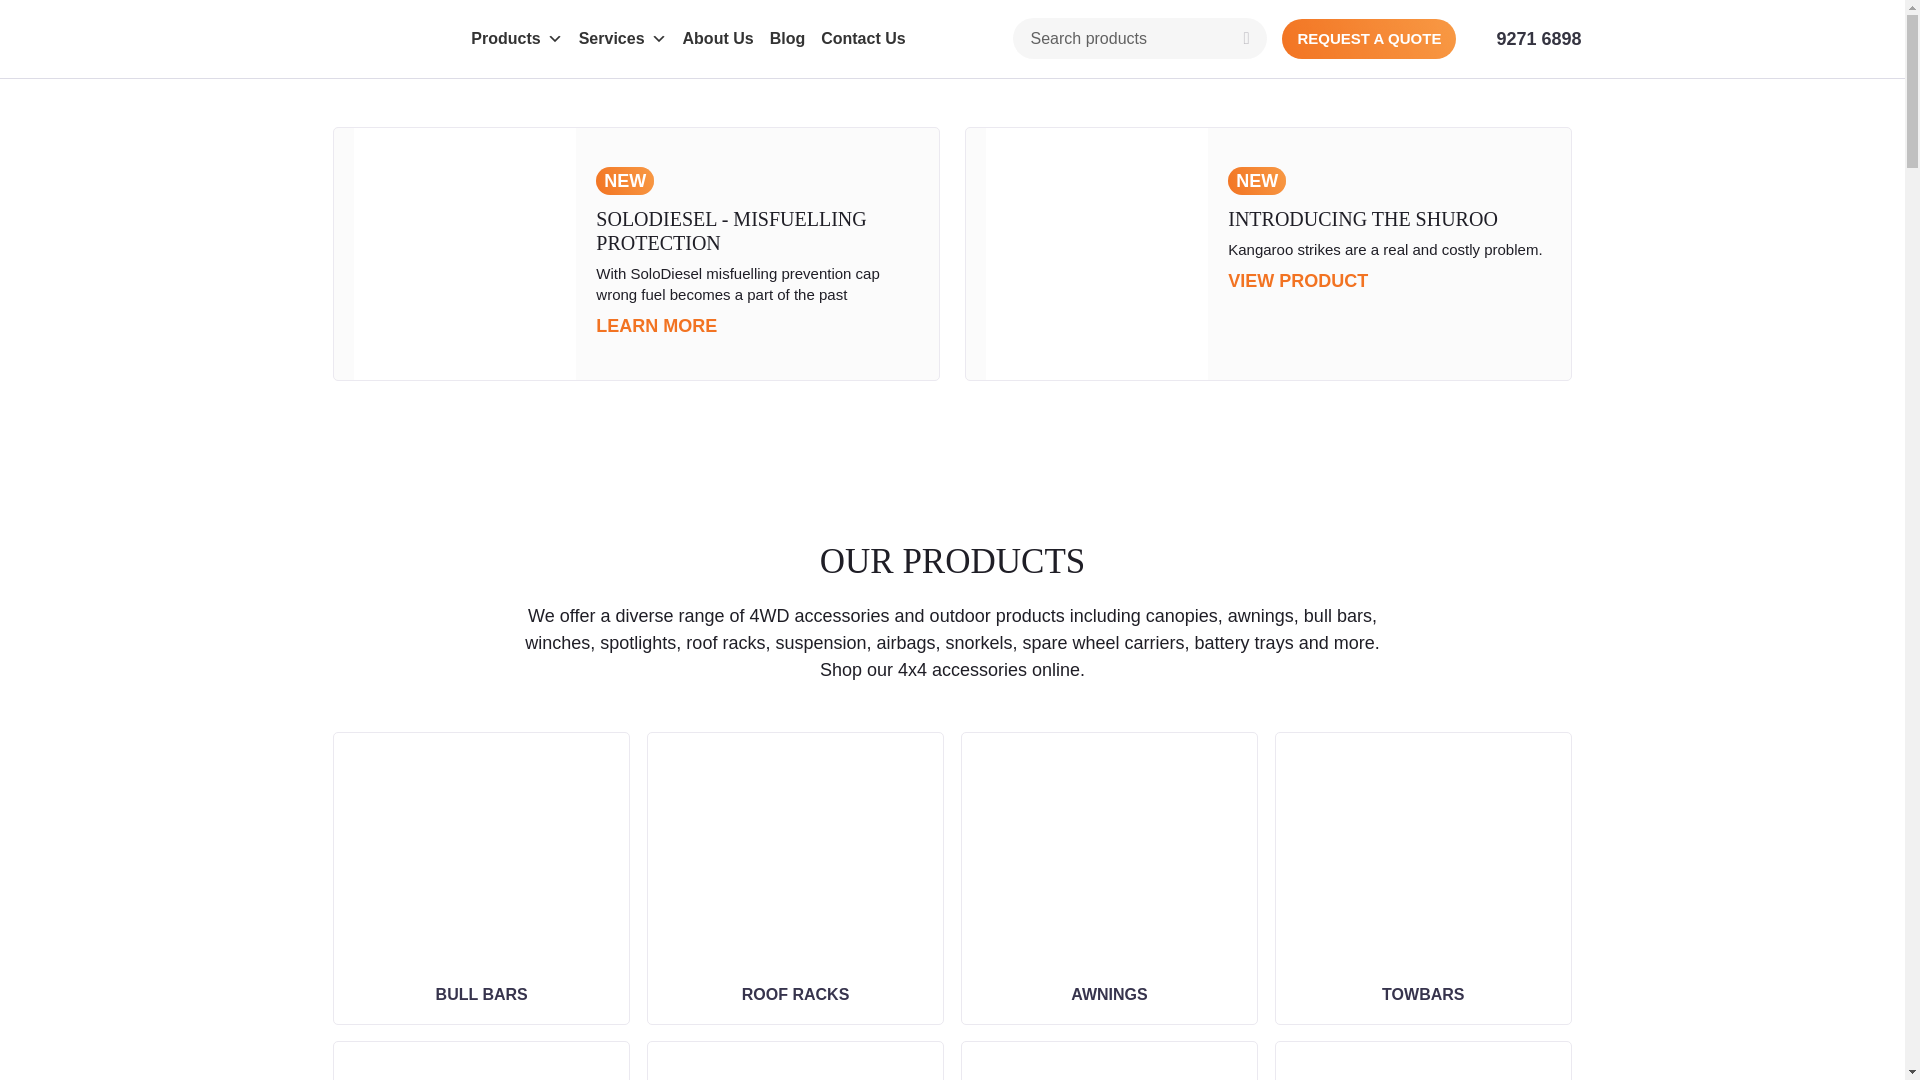 Image resolution: width=1920 pixels, height=1080 pixels. Describe the element at coordinates (1538, 38) in the screenshot. I see `9271 6898` at that location.